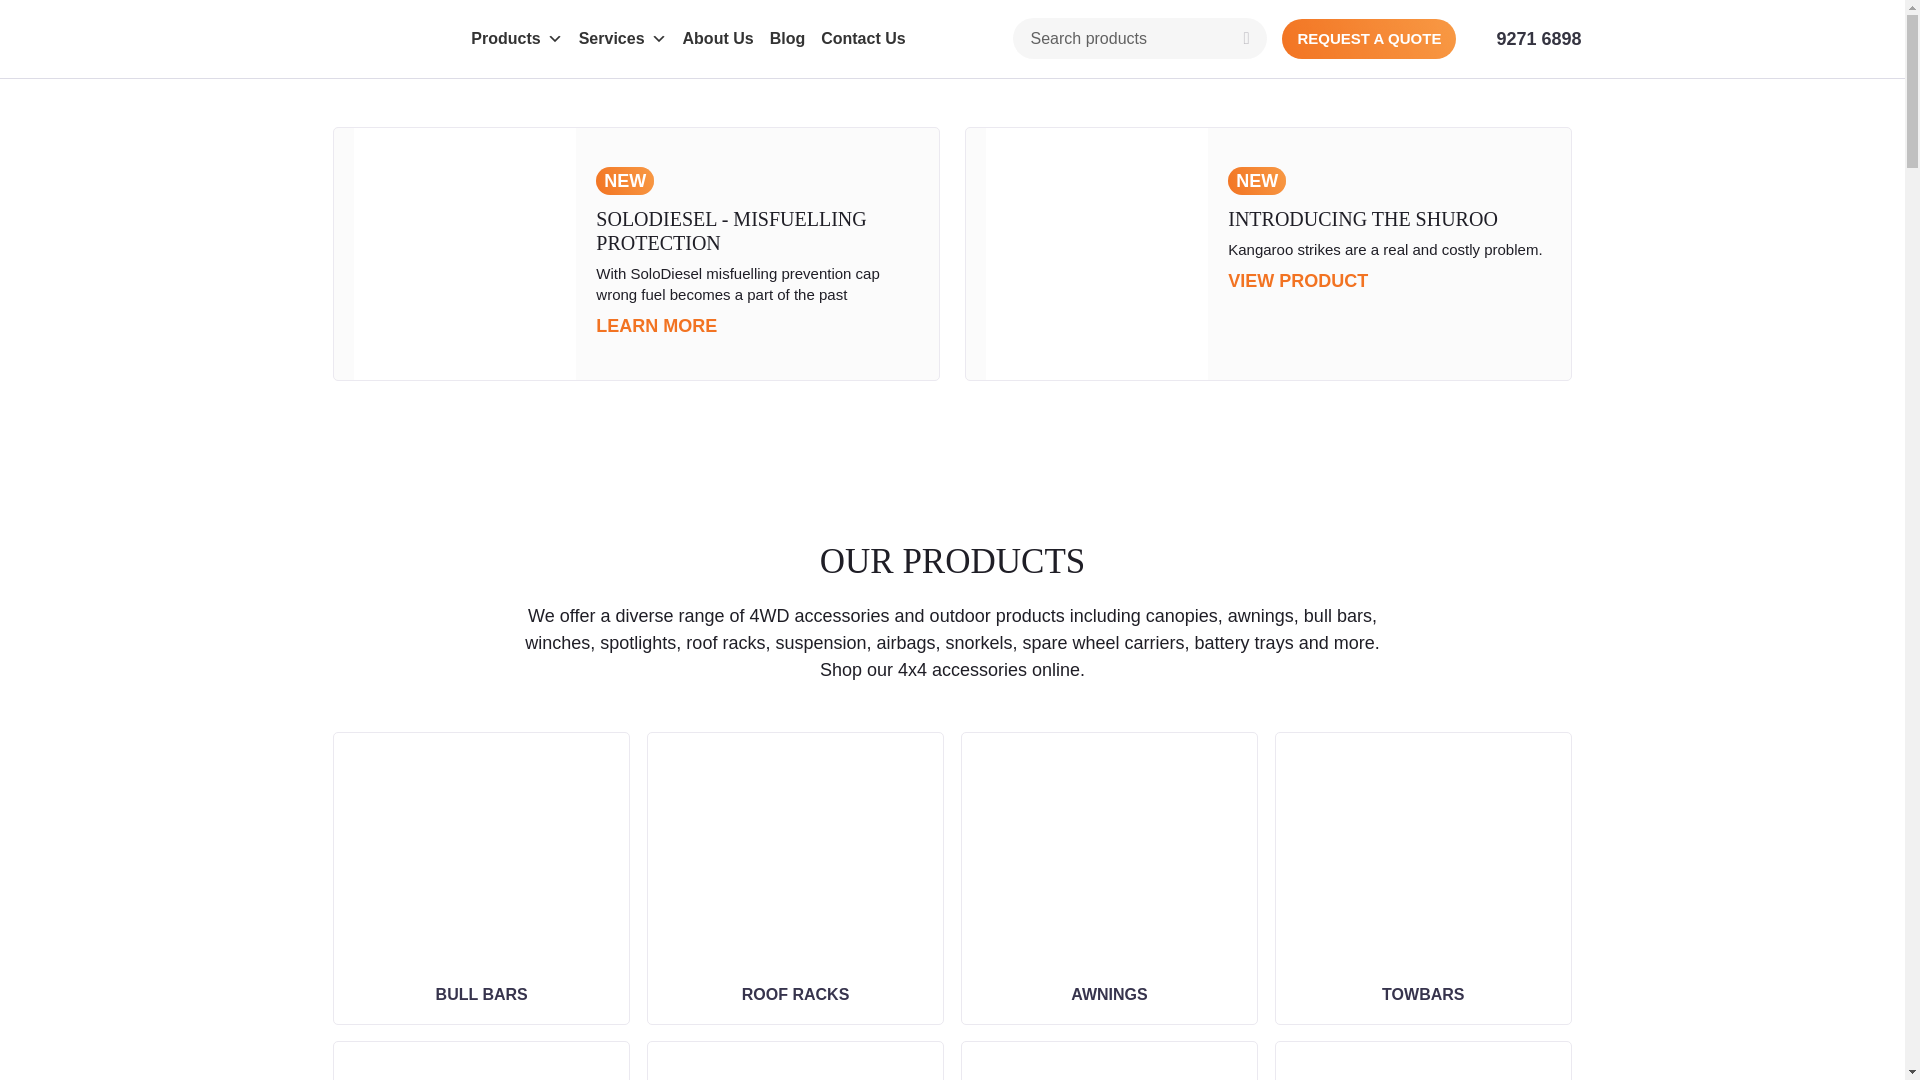 Image resolution: width=1920 pixels, height=1080 pixels. Describe the element at coordinates (1538, 38) in the screenshot. I see `9271 6898` at that location.